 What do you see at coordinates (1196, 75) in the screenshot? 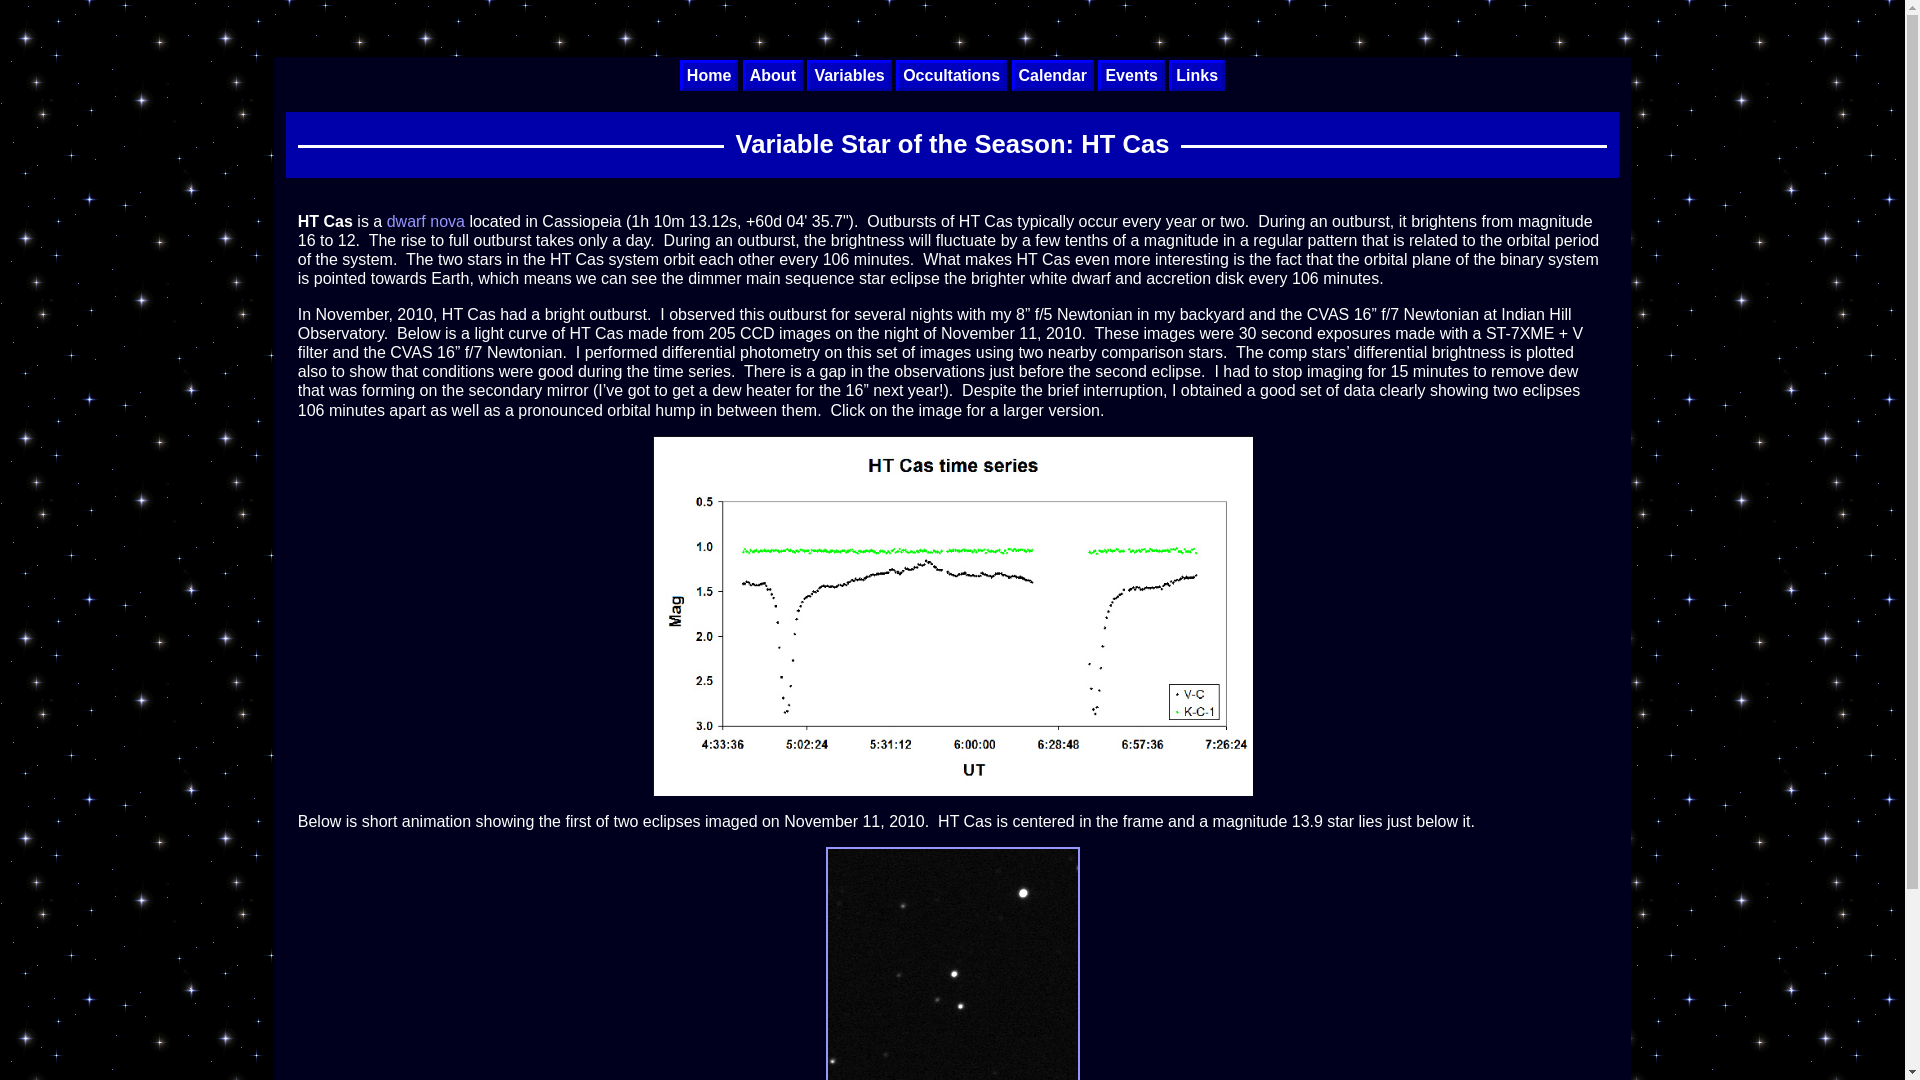
I see `Links` at bounding box center [1196, 75].